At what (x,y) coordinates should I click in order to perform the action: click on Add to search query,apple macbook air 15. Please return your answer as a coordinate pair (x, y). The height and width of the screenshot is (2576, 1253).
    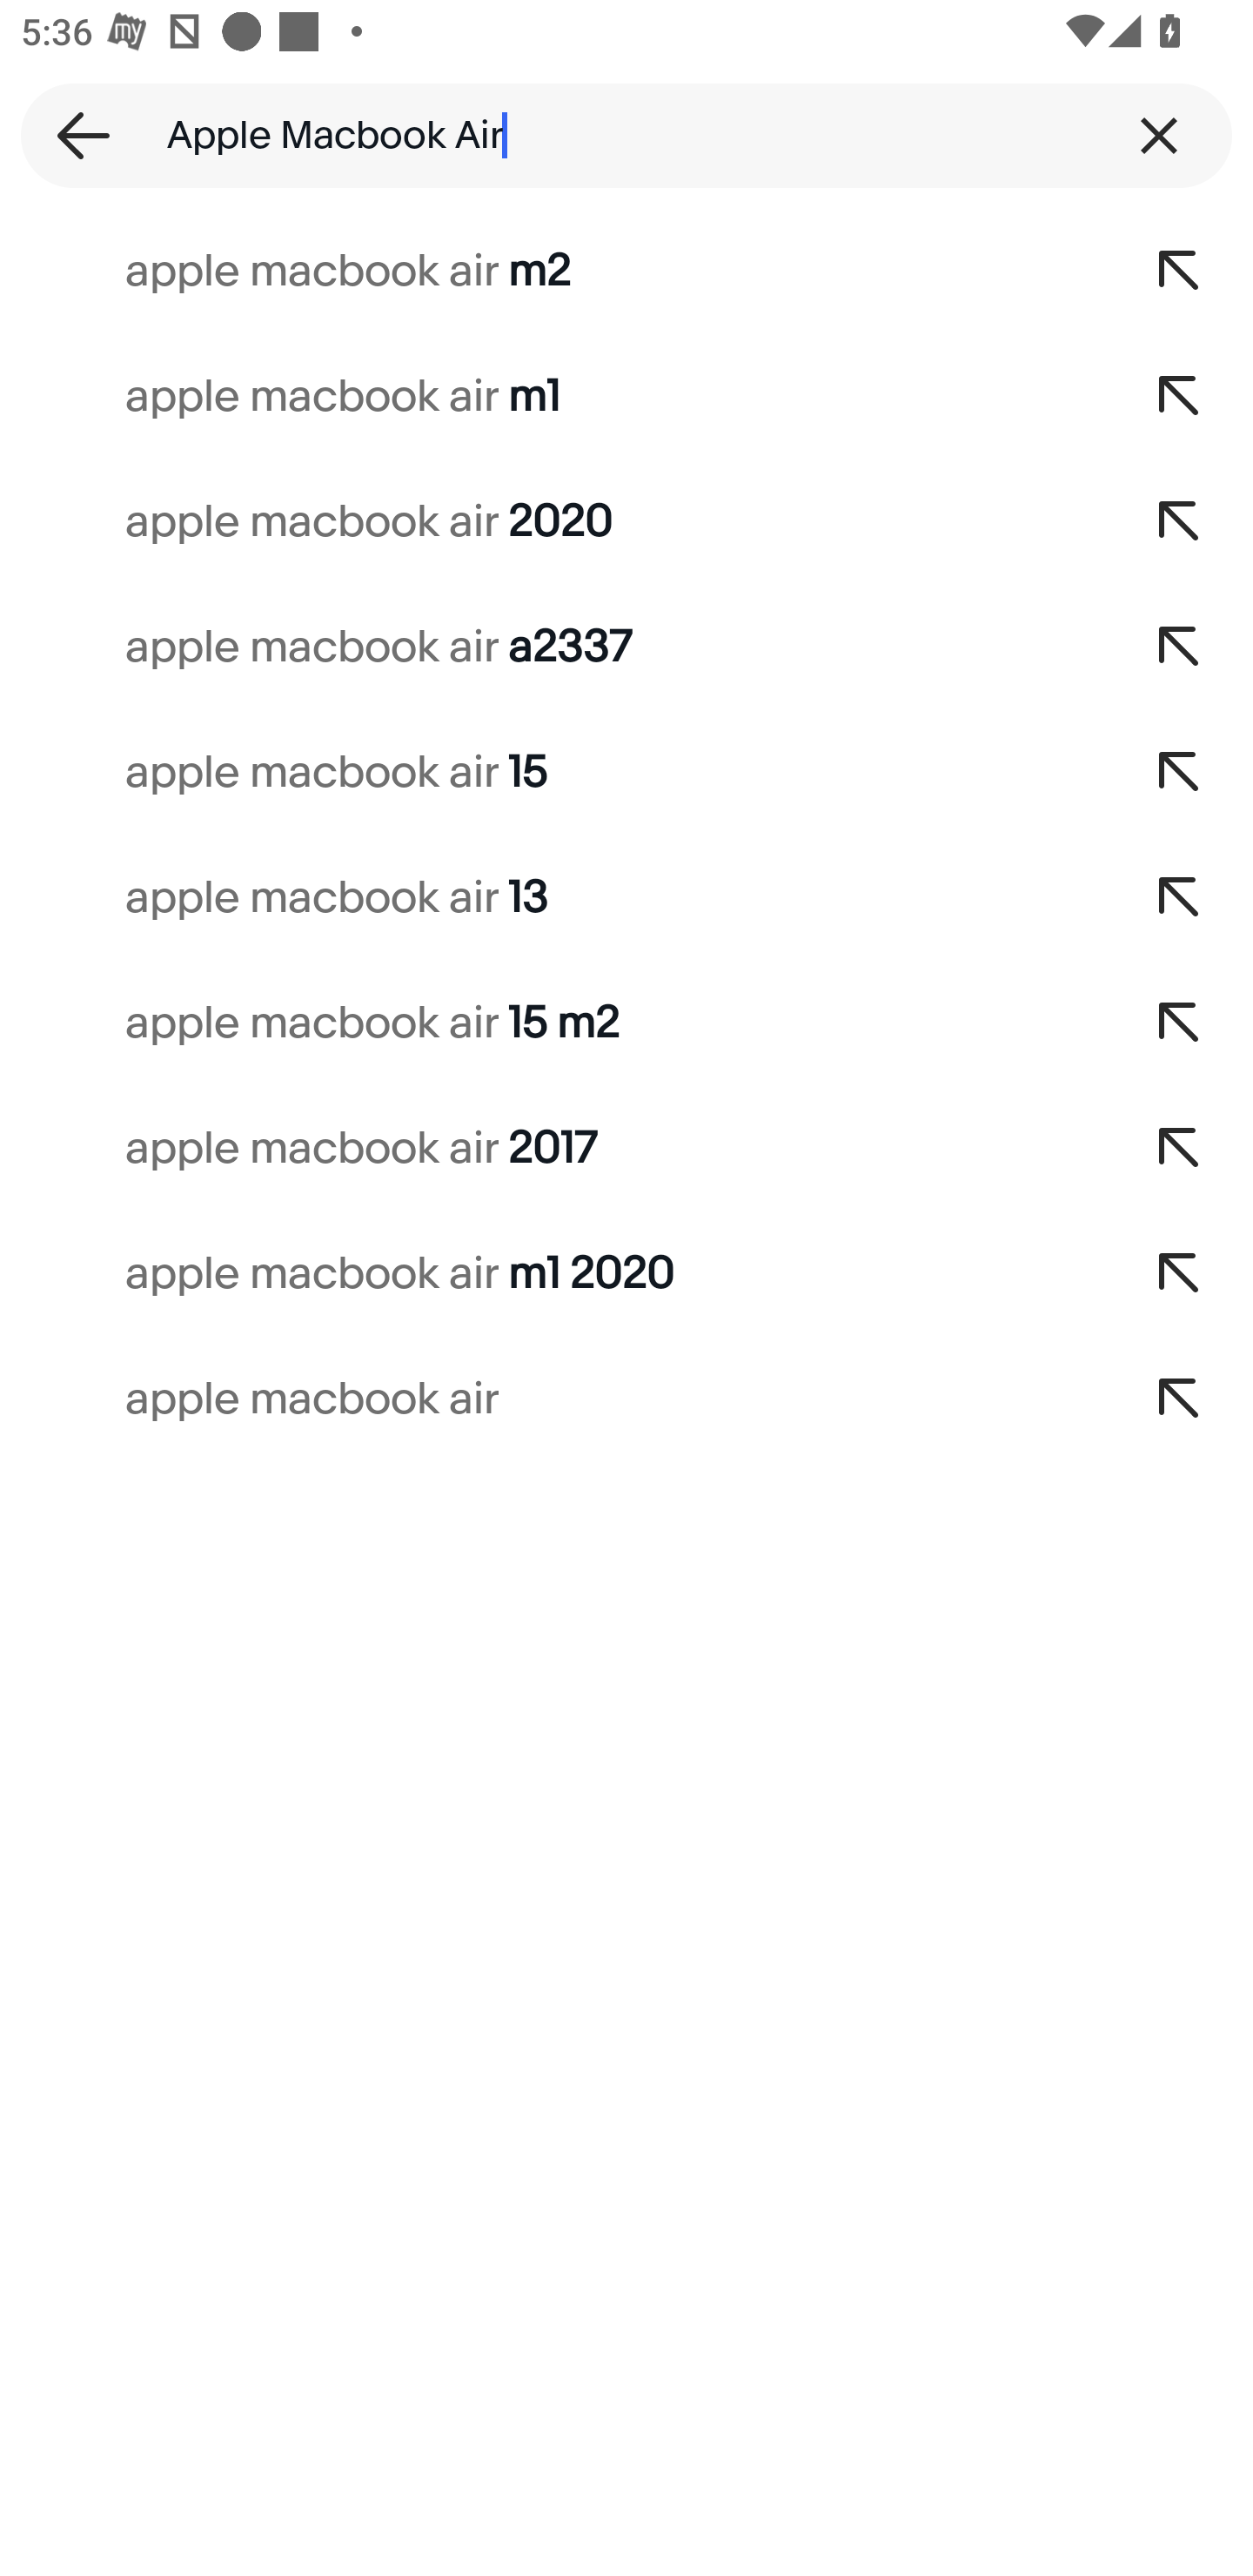
    Looking at the image, I should click on (1180, 773).